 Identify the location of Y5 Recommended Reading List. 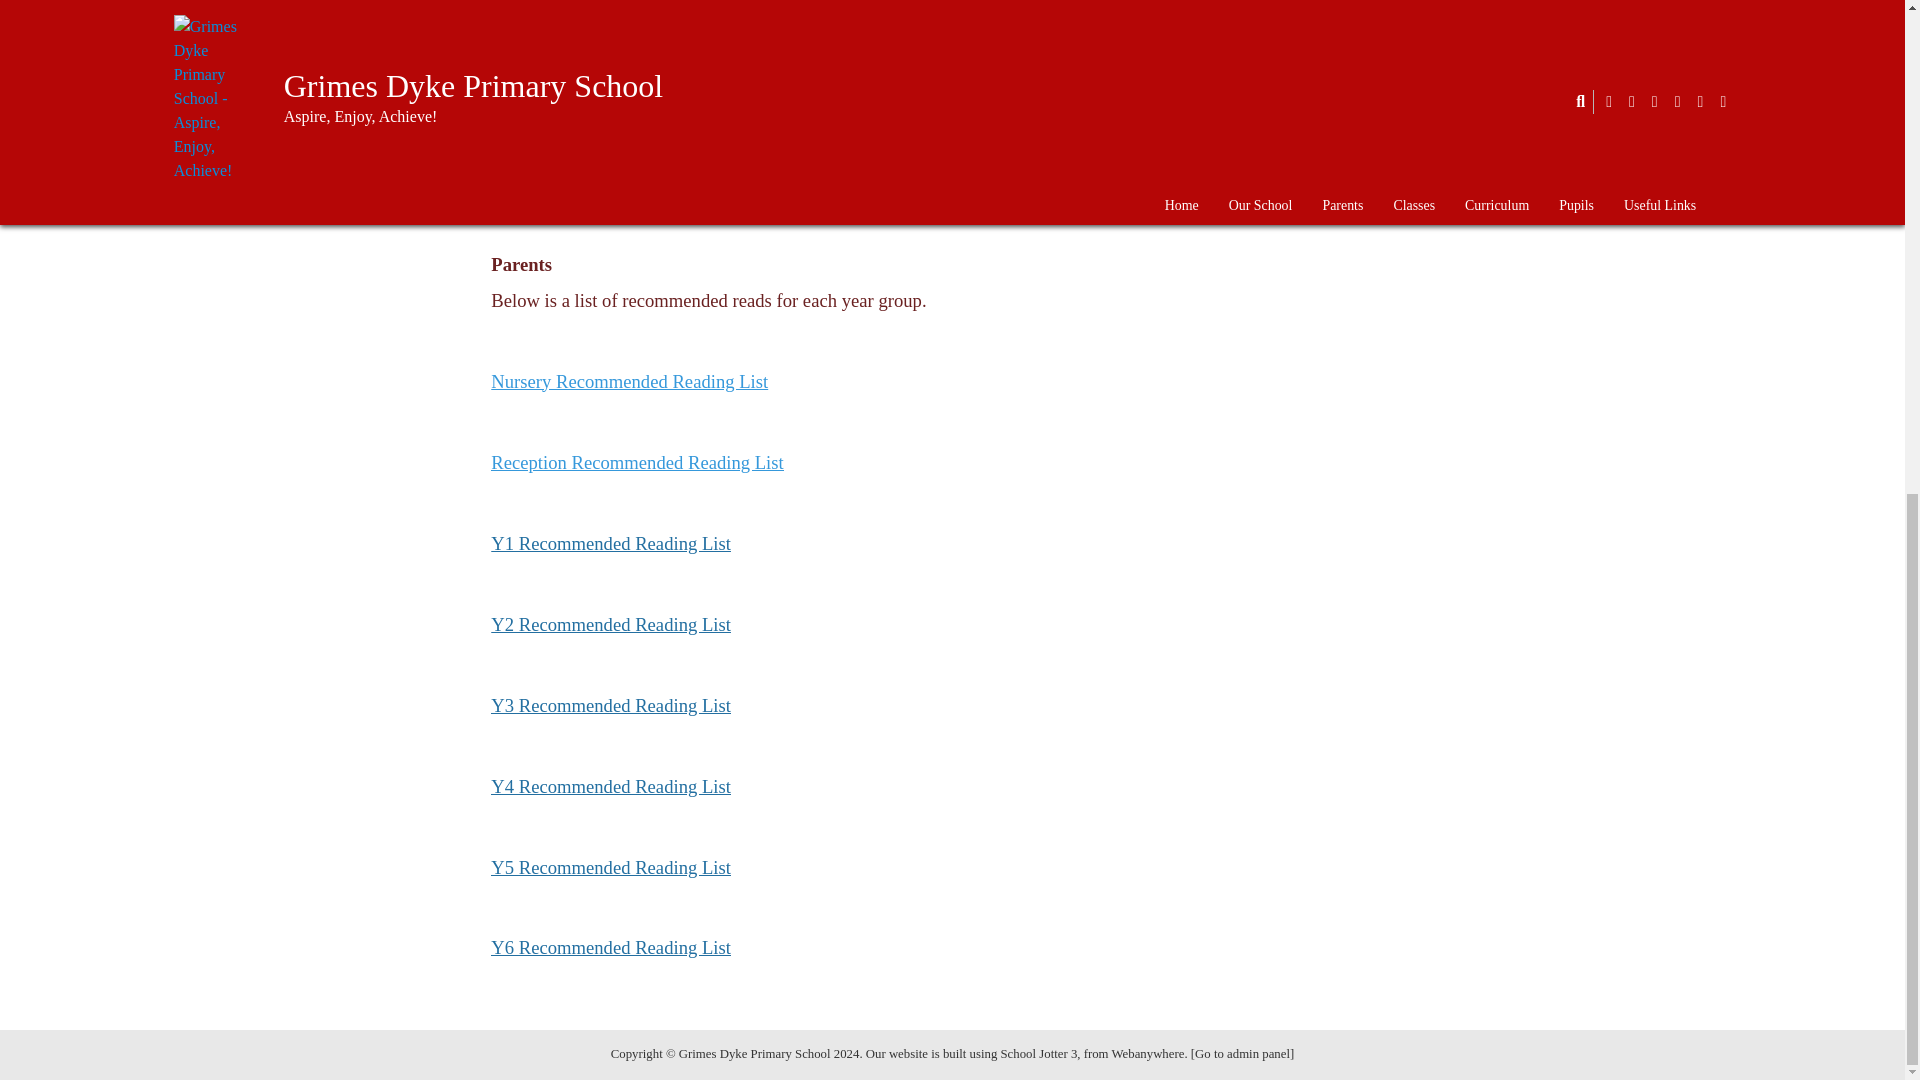
(611, 868).